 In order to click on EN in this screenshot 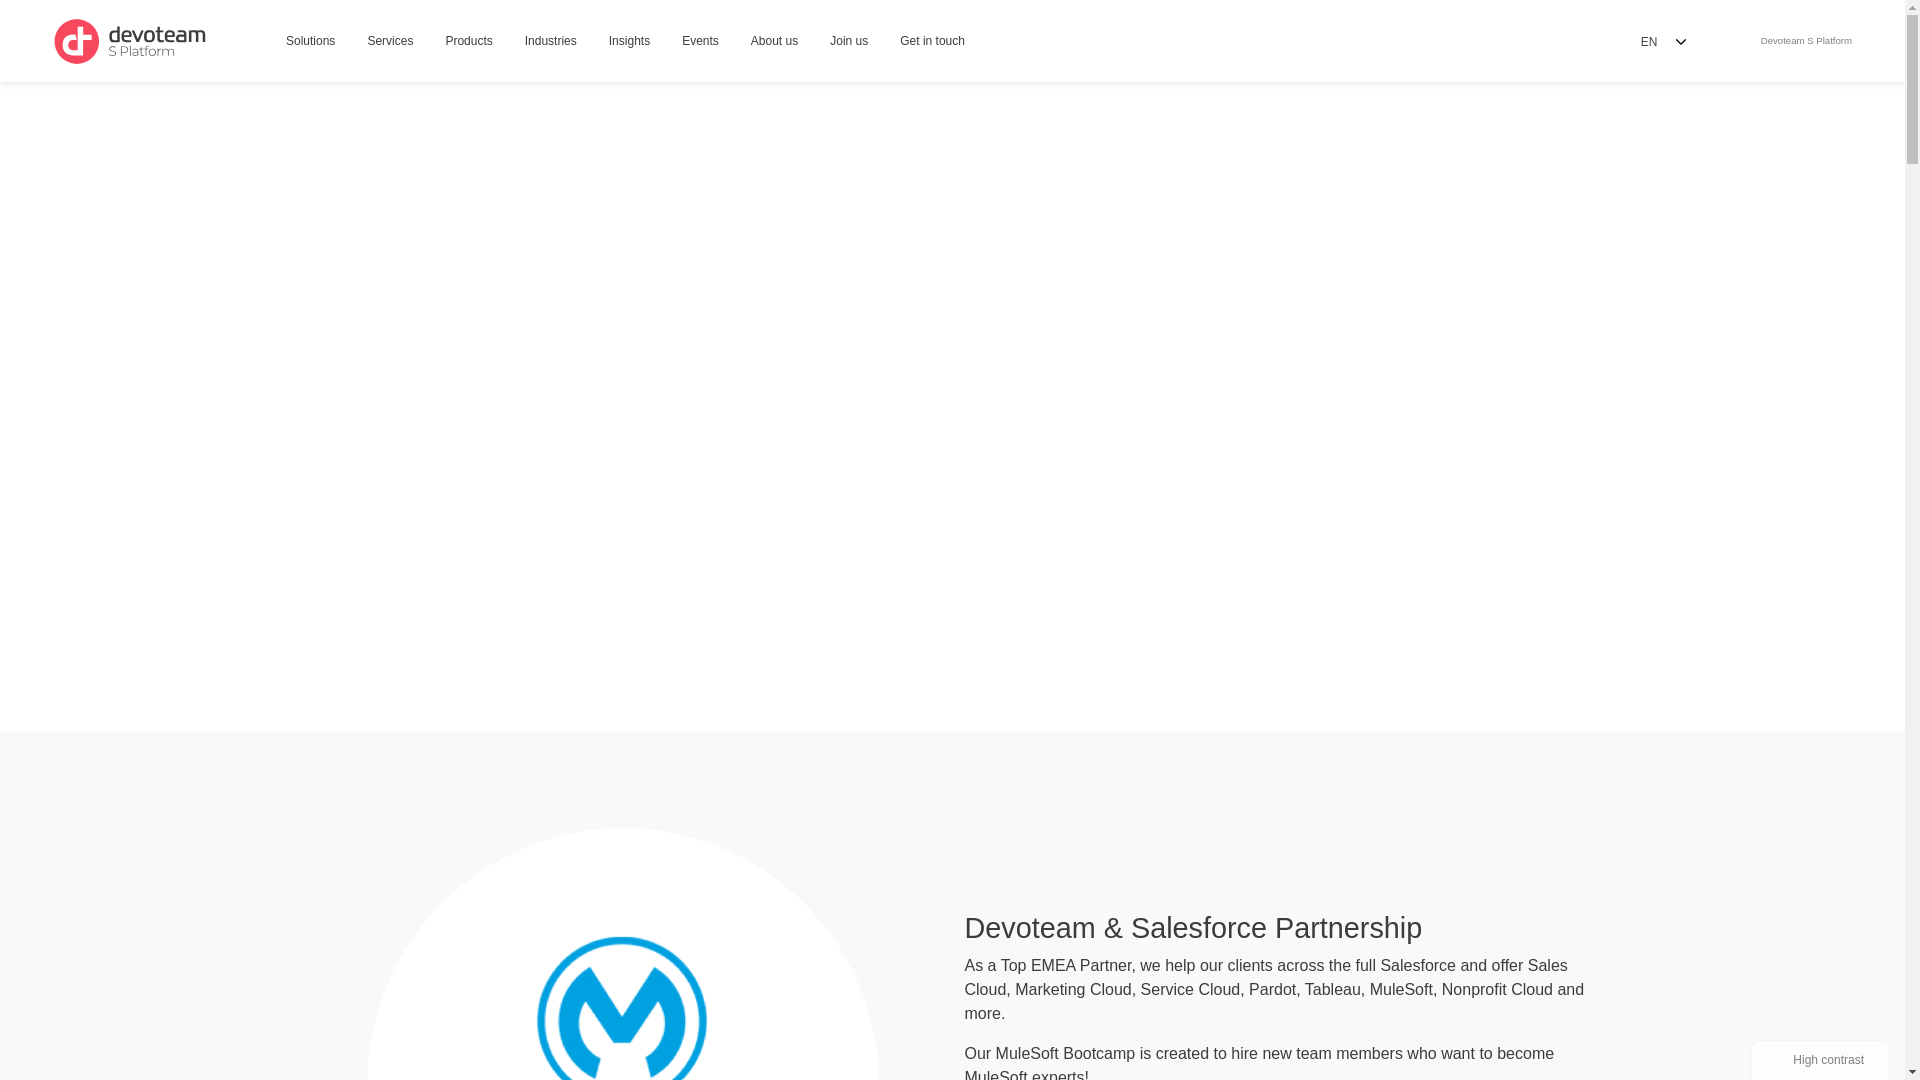, I will do `click(1662, 41)`.